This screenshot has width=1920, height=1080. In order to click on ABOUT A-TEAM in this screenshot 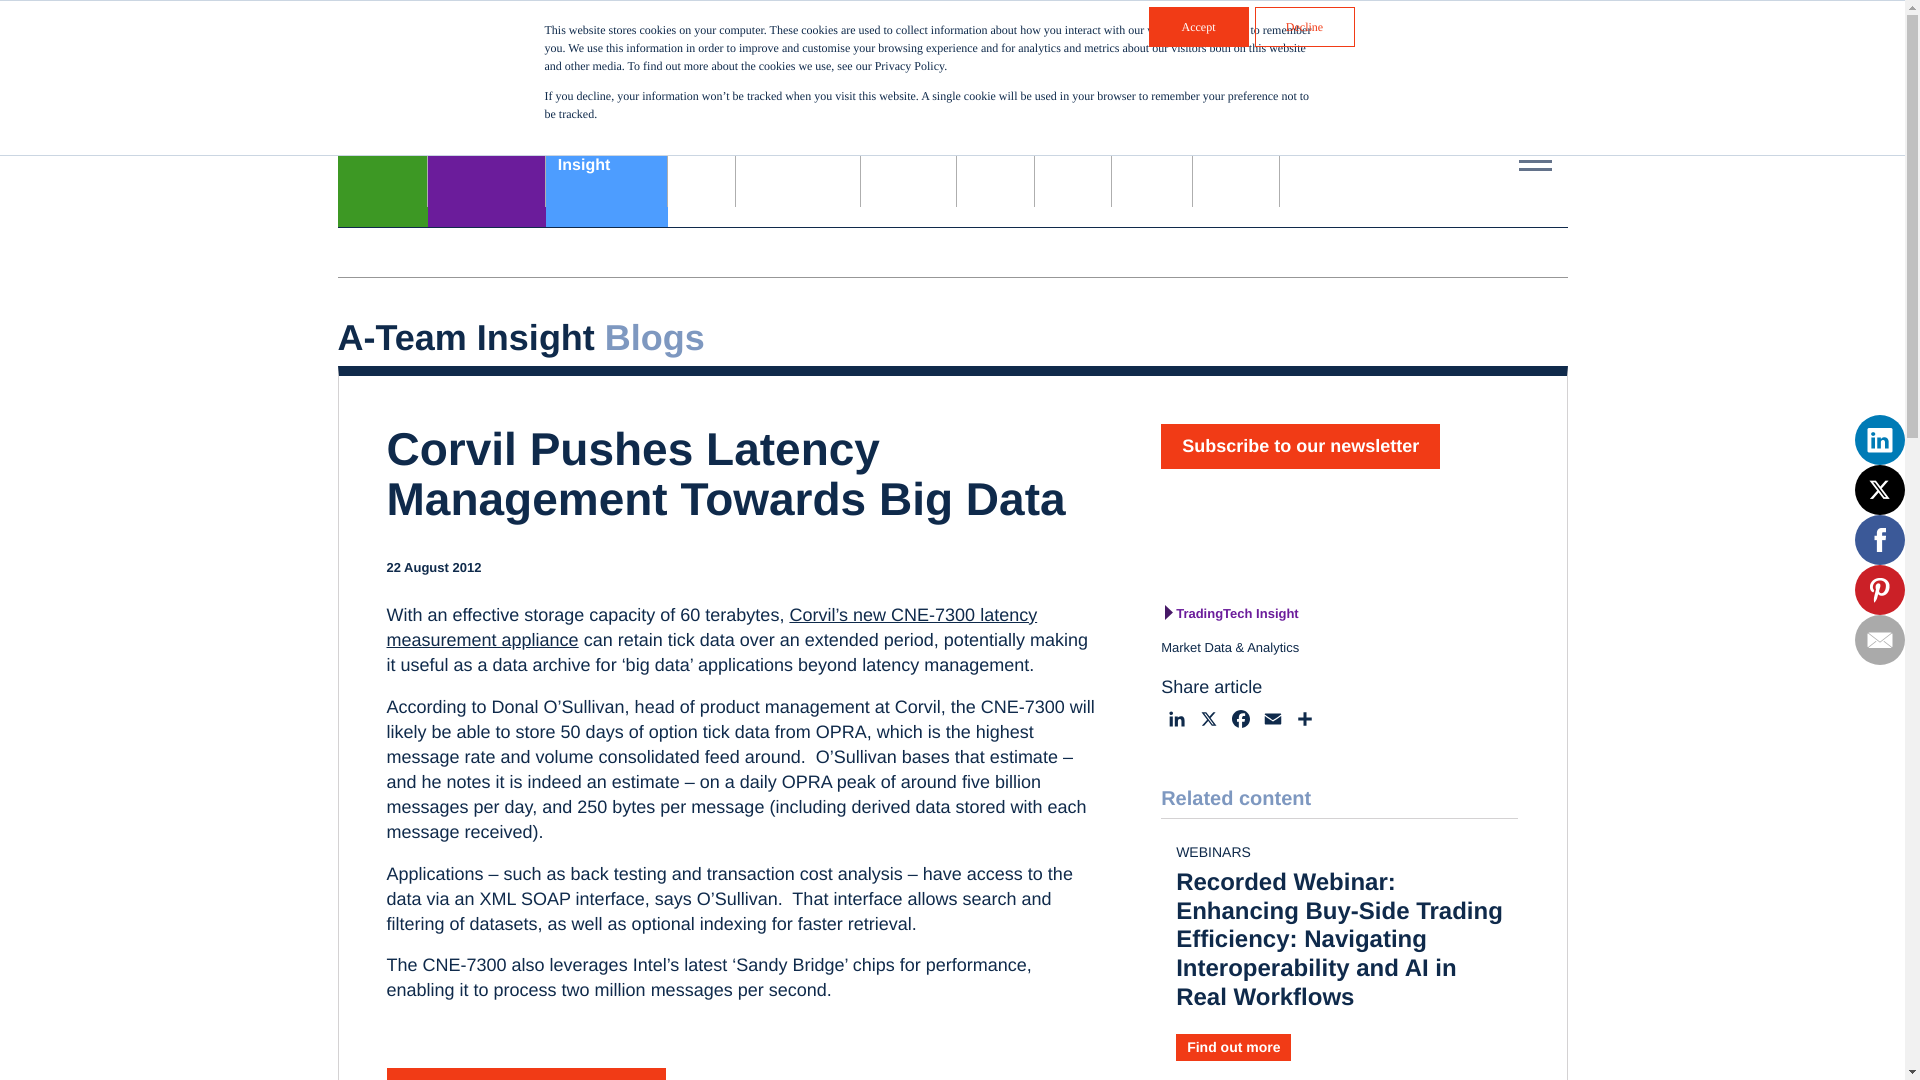, I will do `click(1272, 722)`.